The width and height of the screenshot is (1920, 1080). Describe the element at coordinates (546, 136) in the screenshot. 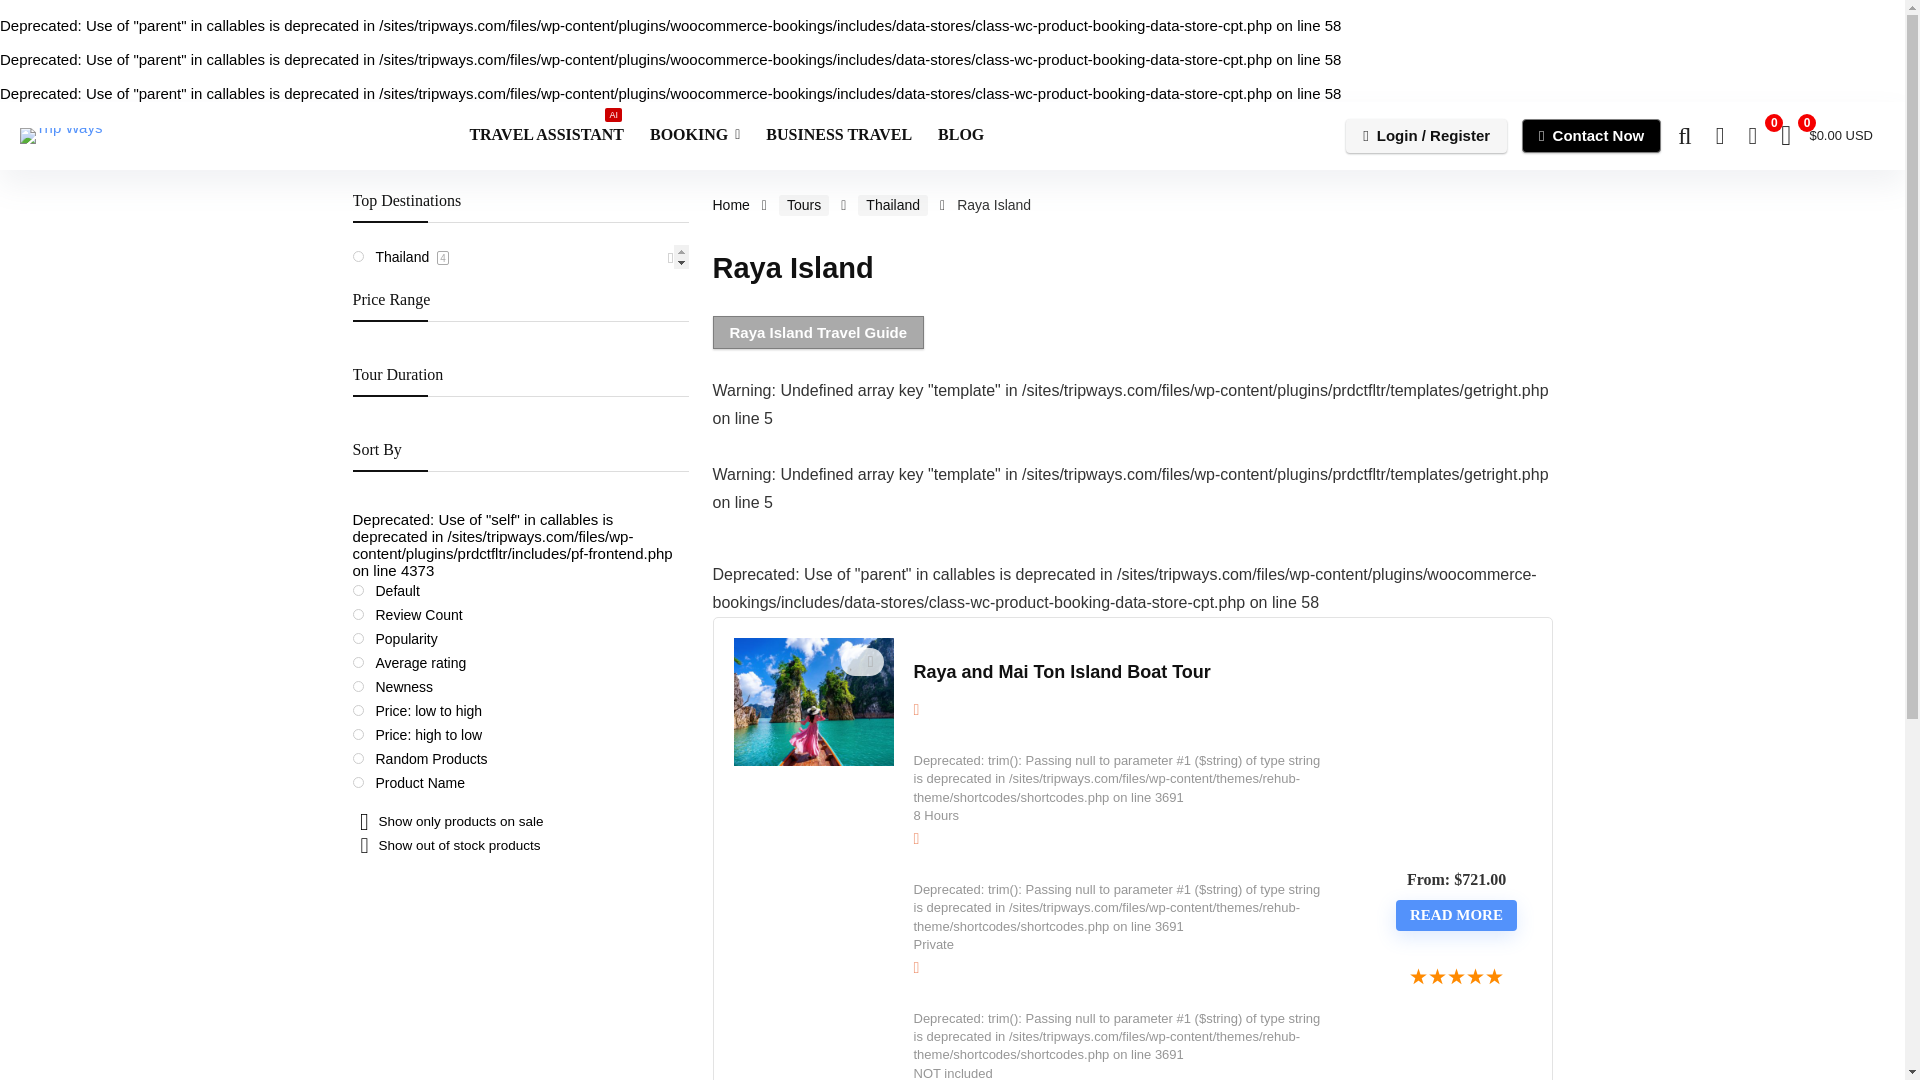

I see `BOOKING` at that location.